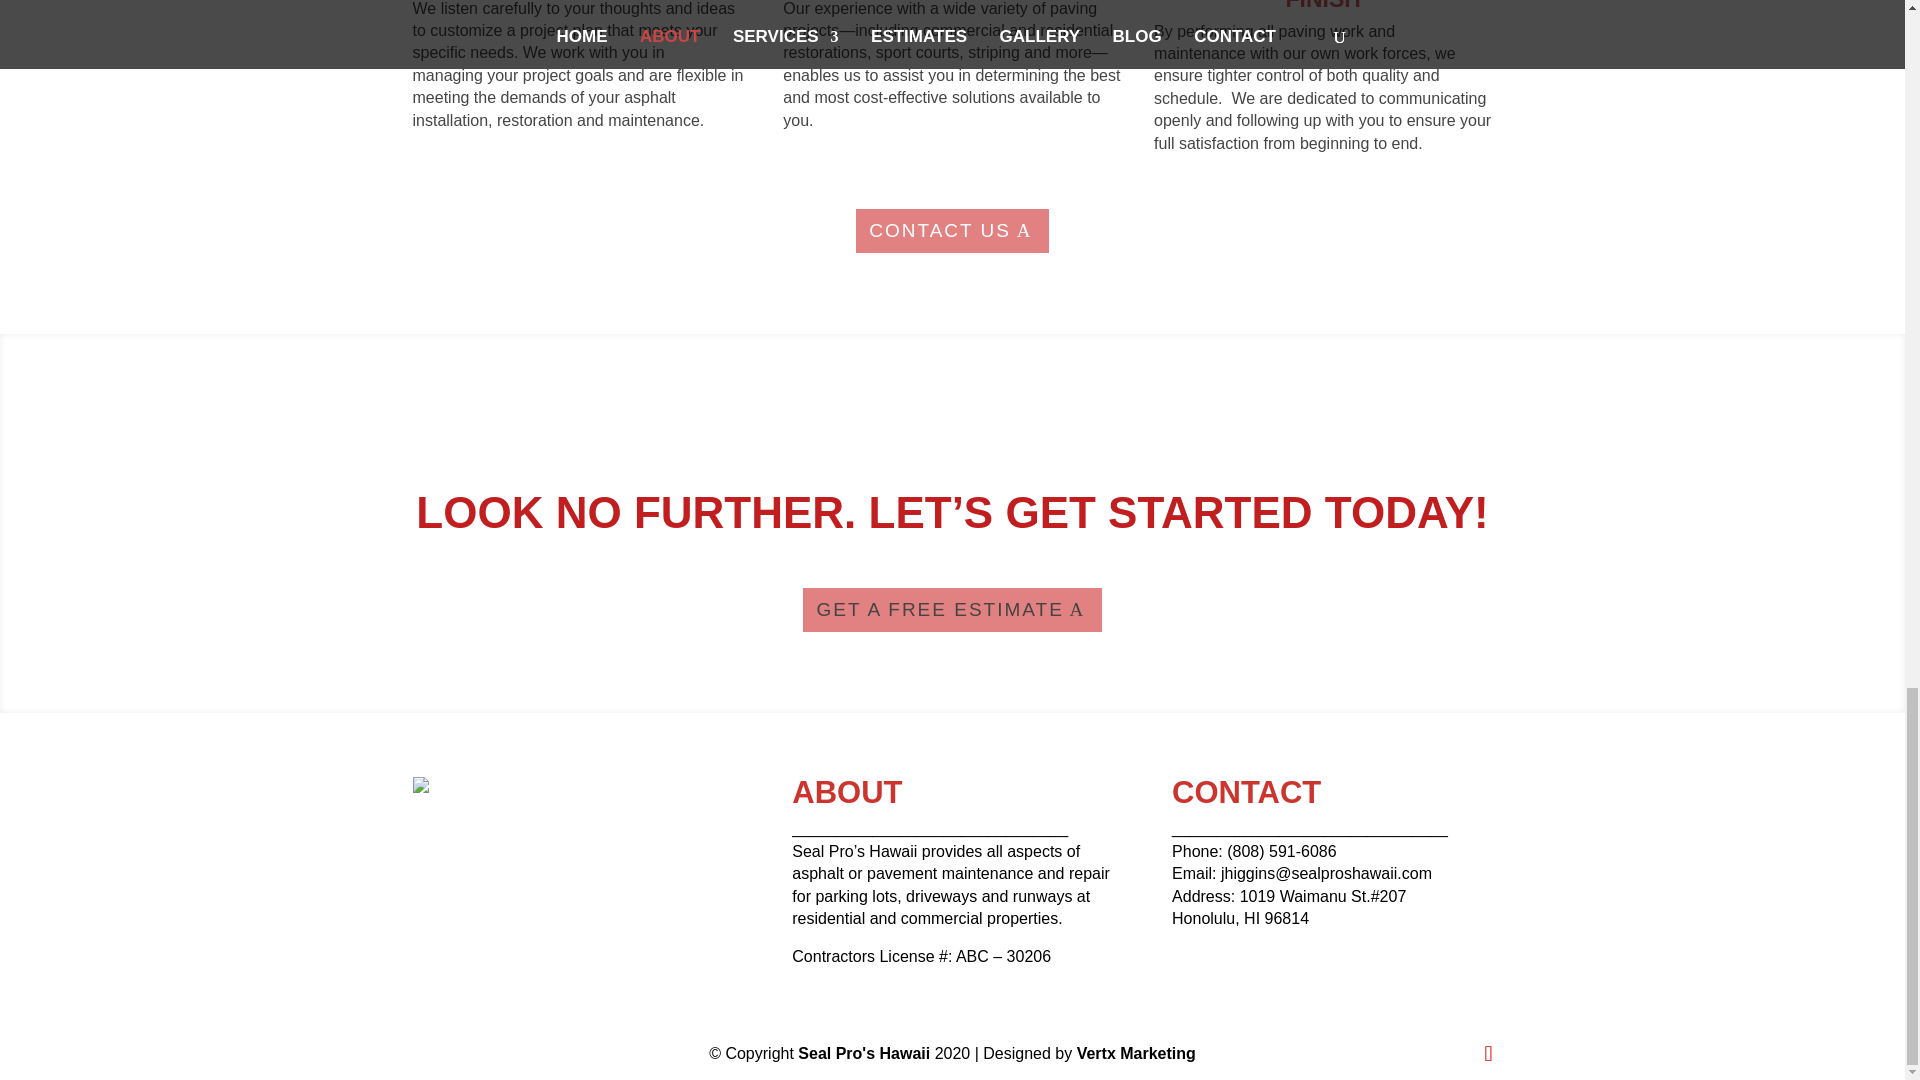  What do you see at coordinates (952, 609) in the screenshot?
I see `GET A FREE ESTIMATE` at bounding box center [952, 609].